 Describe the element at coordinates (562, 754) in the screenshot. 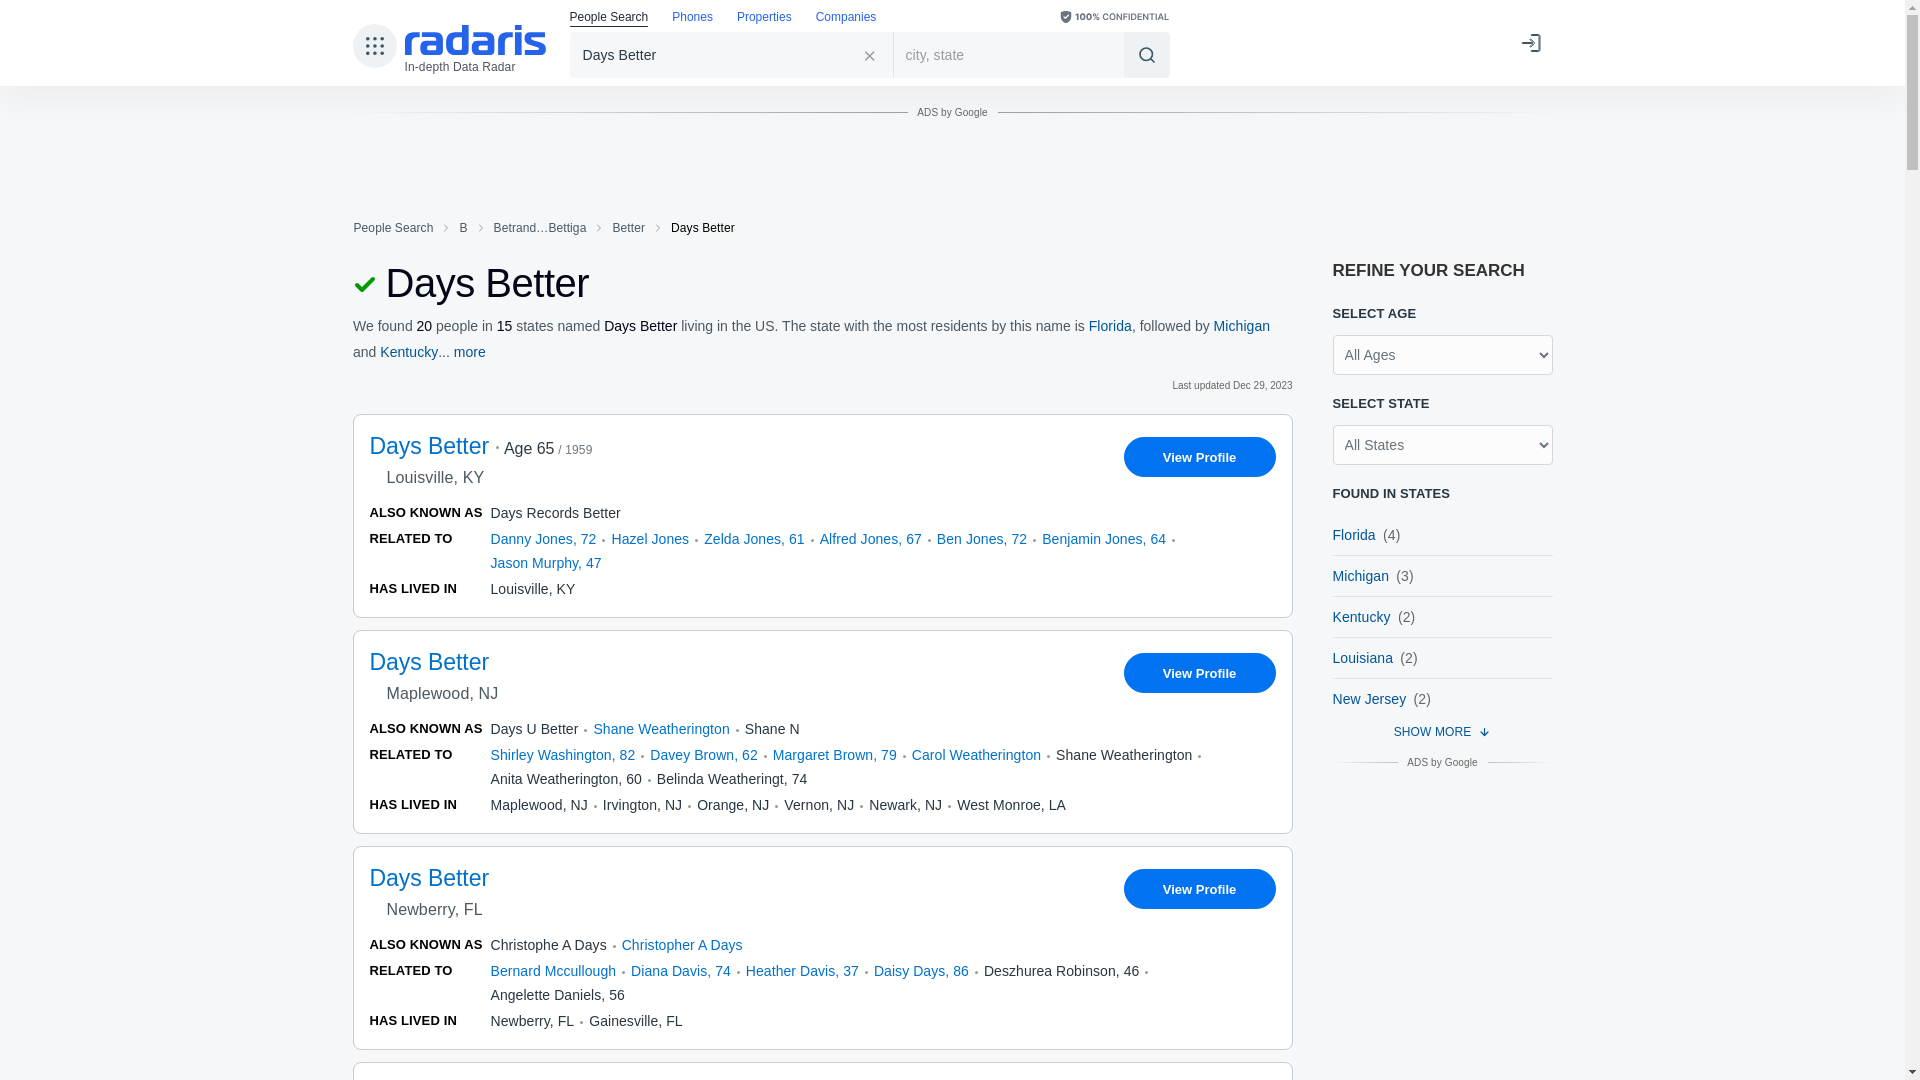

I see `Shirley Washington, 82` at that location.